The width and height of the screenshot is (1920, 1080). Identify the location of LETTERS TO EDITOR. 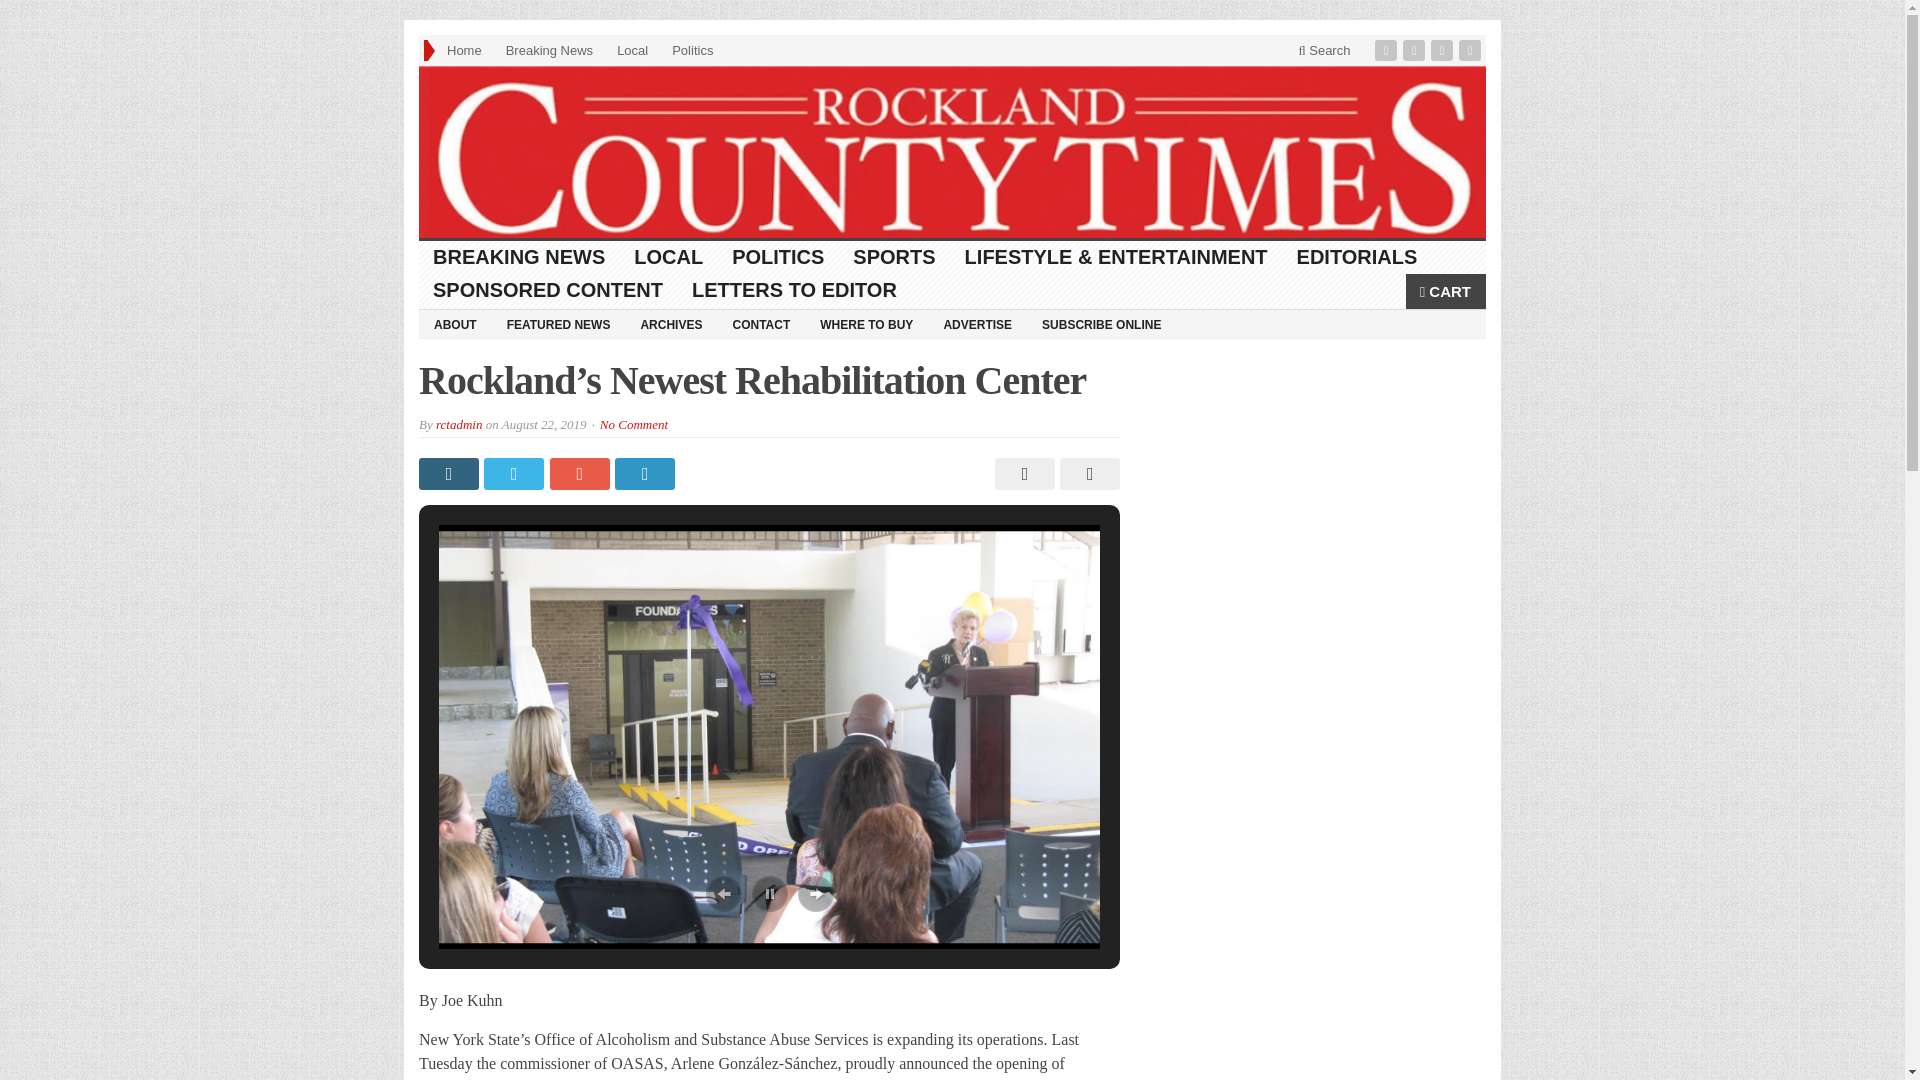
(794, 290).